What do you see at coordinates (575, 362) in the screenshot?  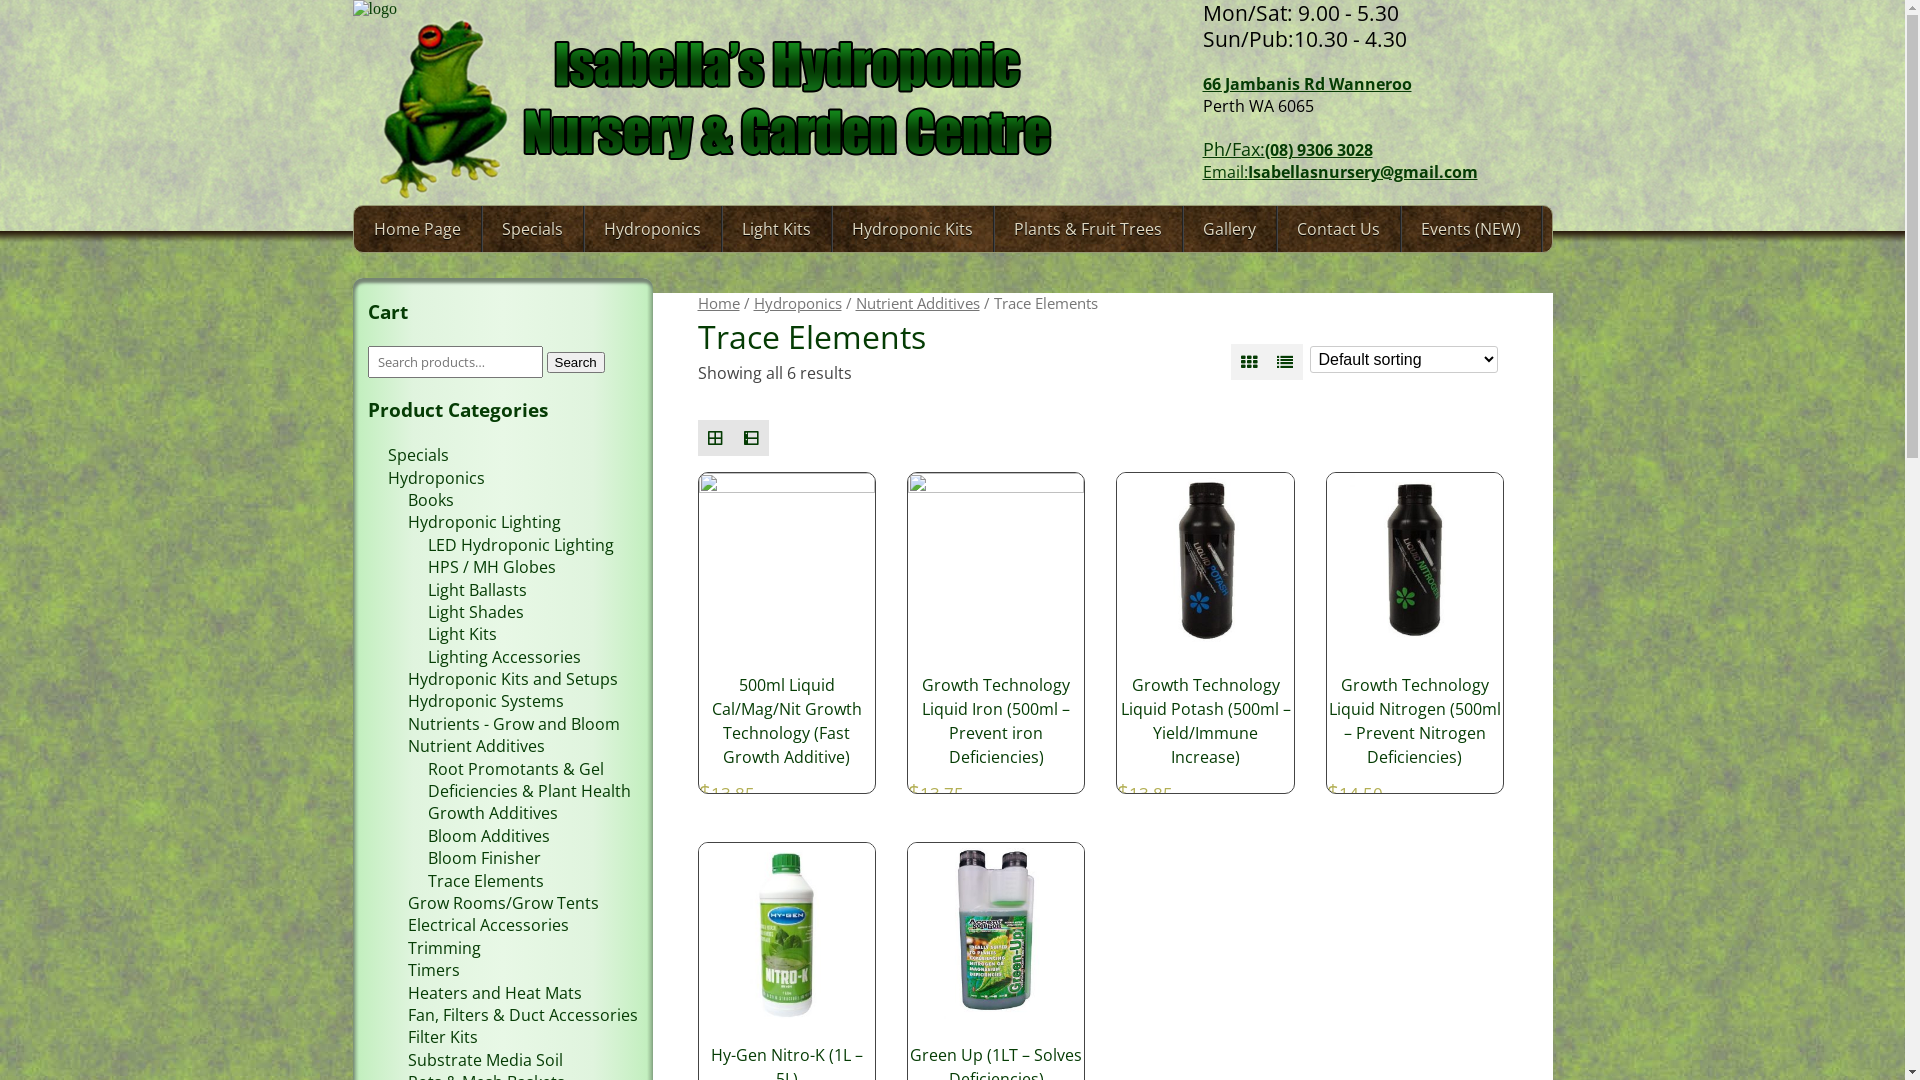 I see `Search` at bounding box center [575, 362].